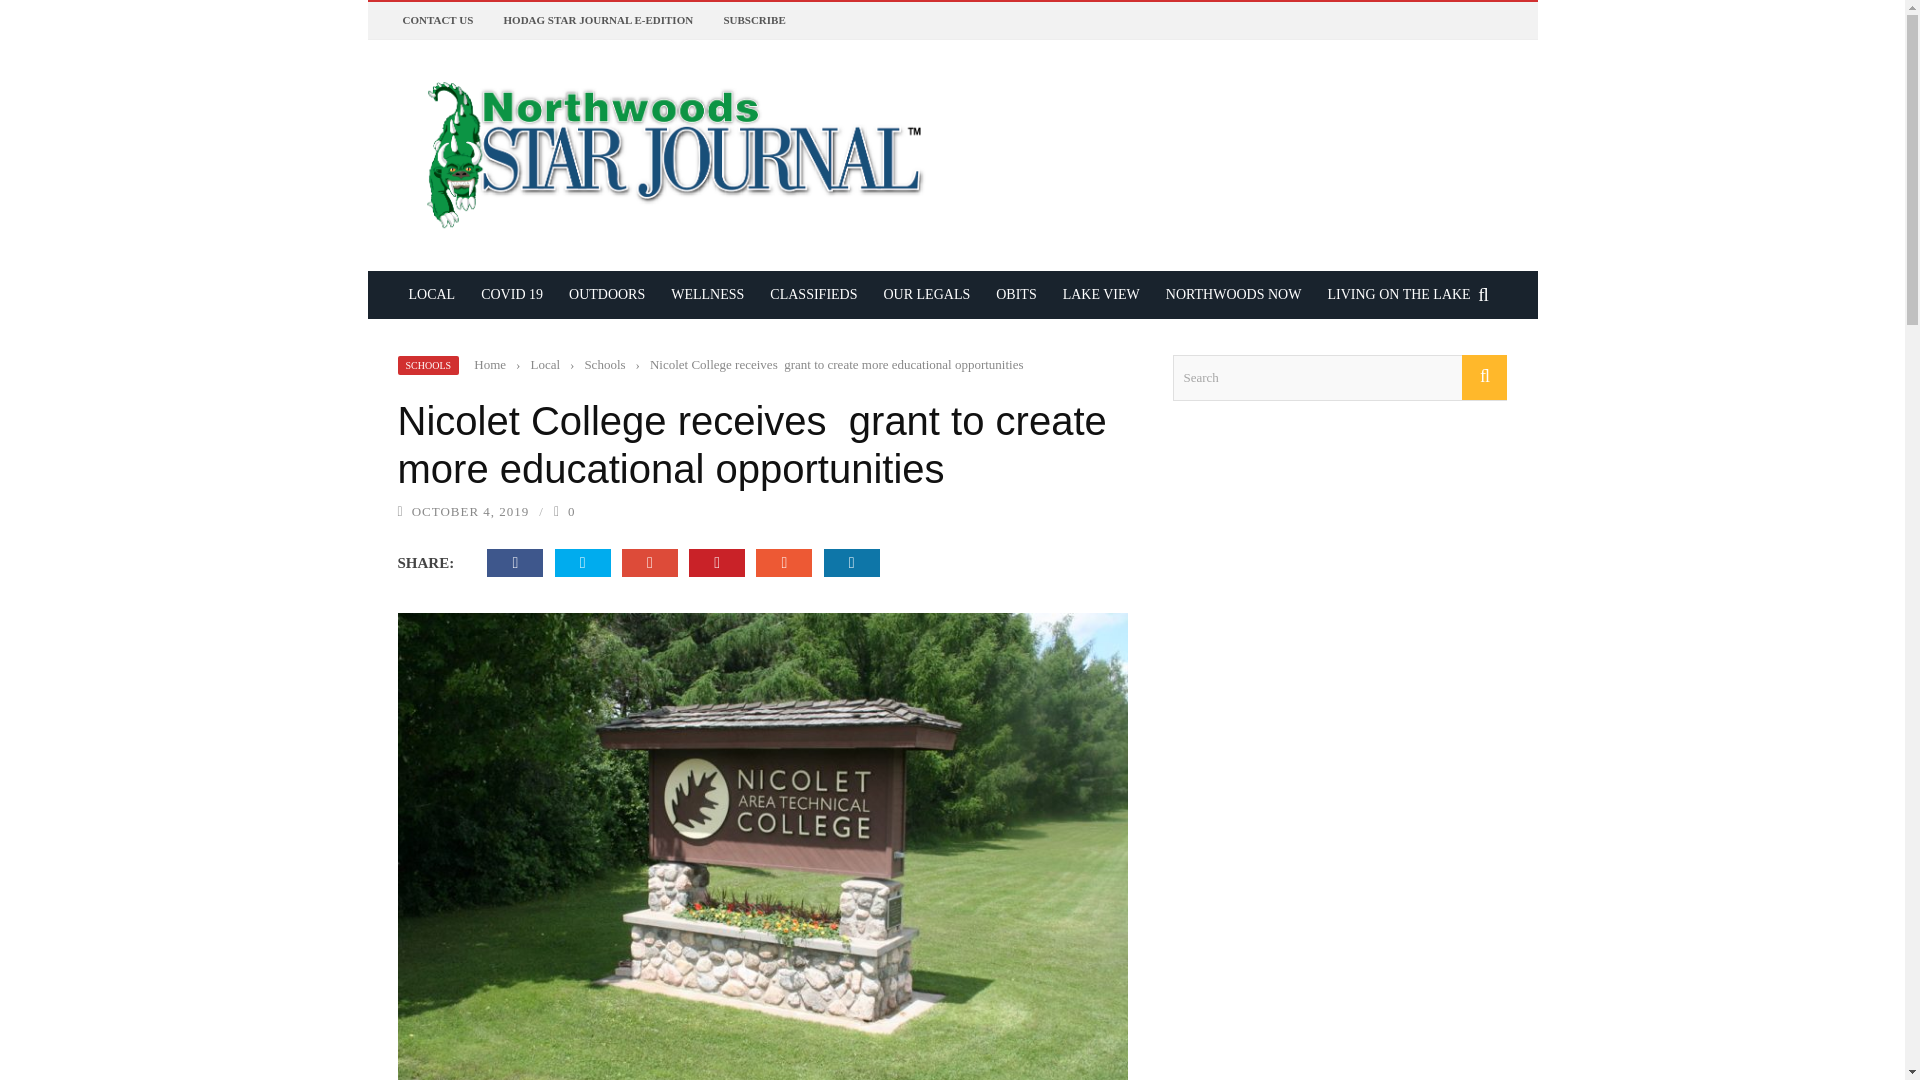 The width and height of the screenshot is (1920, 1080). I want to click on SUBSCRIBE, so click(754, 20).